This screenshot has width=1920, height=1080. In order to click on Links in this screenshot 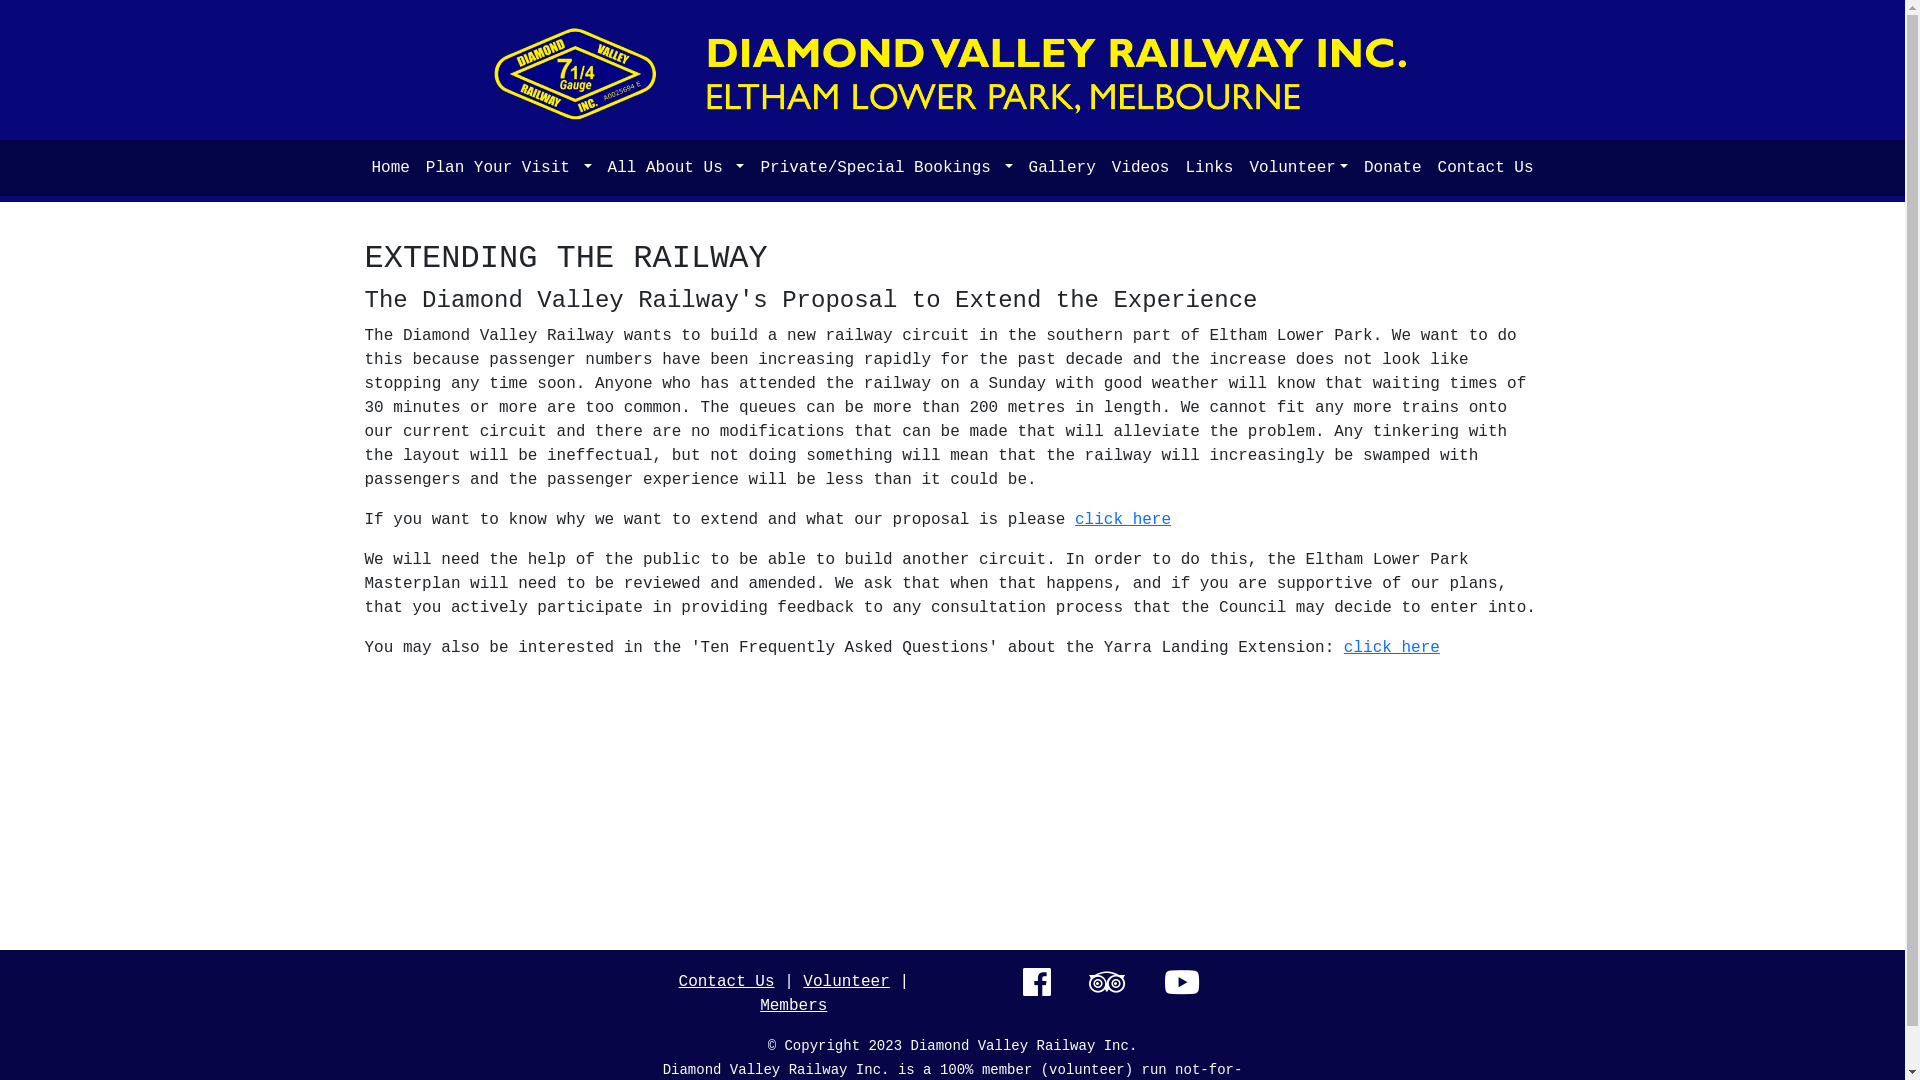, I will do `click(1209, 168)`.